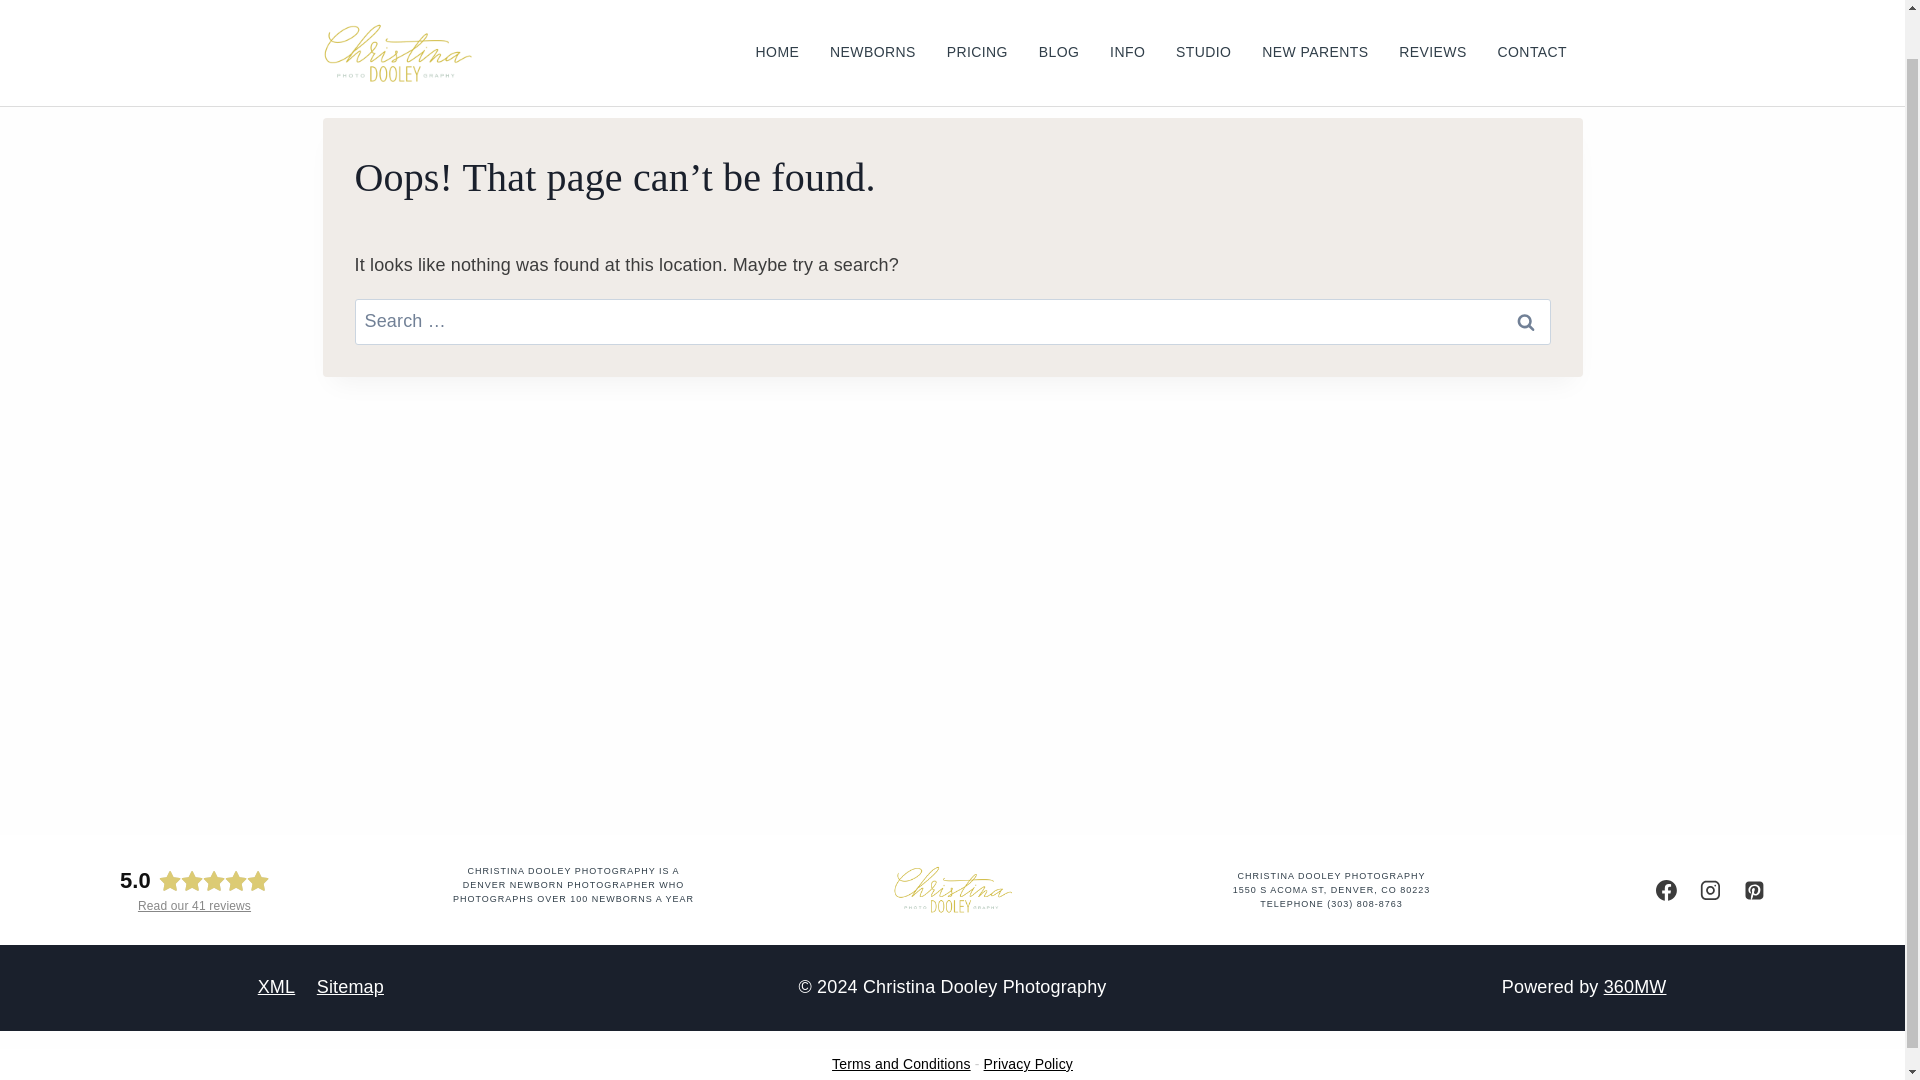  What do you see at coordinates (1433, 14) in the screenshot?
I see `REVIEWS` at bounding box center [1433, 14].